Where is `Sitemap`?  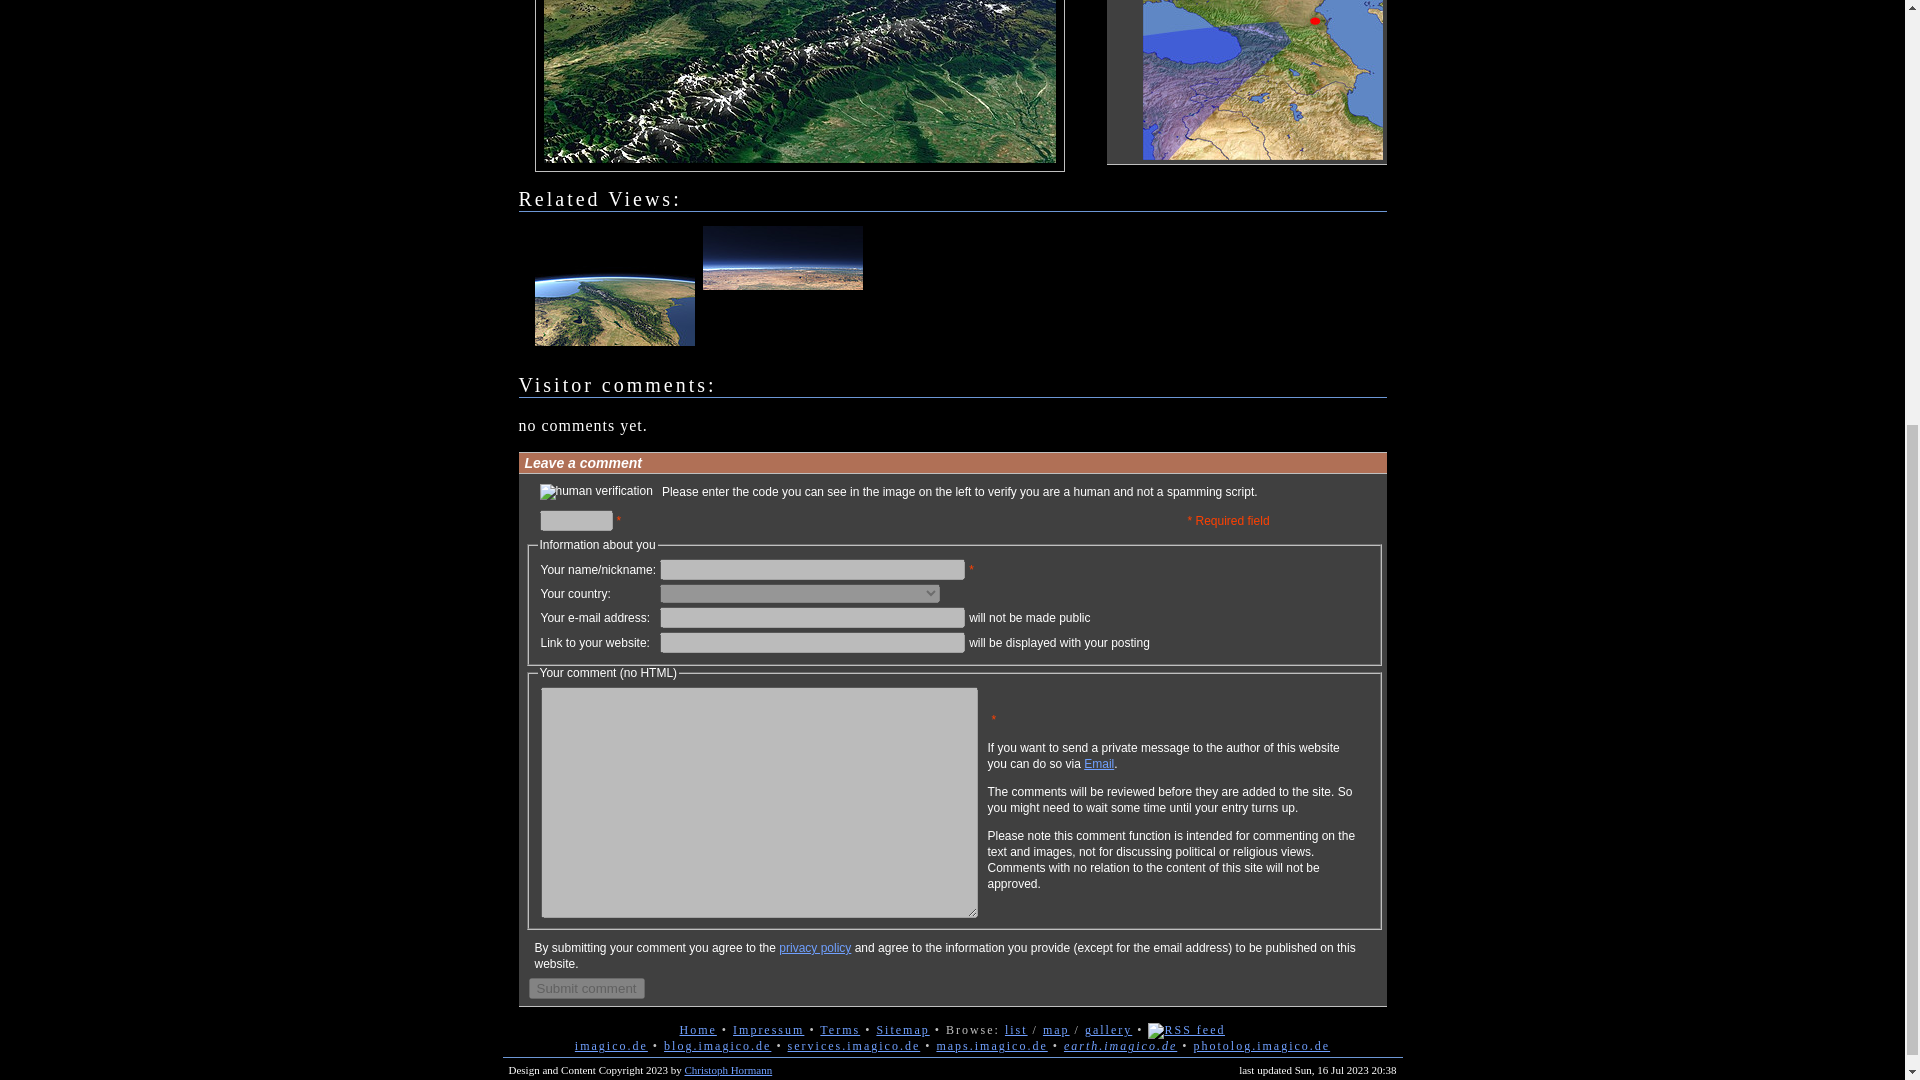
Sitemap is located at coordinates (902, 1029).